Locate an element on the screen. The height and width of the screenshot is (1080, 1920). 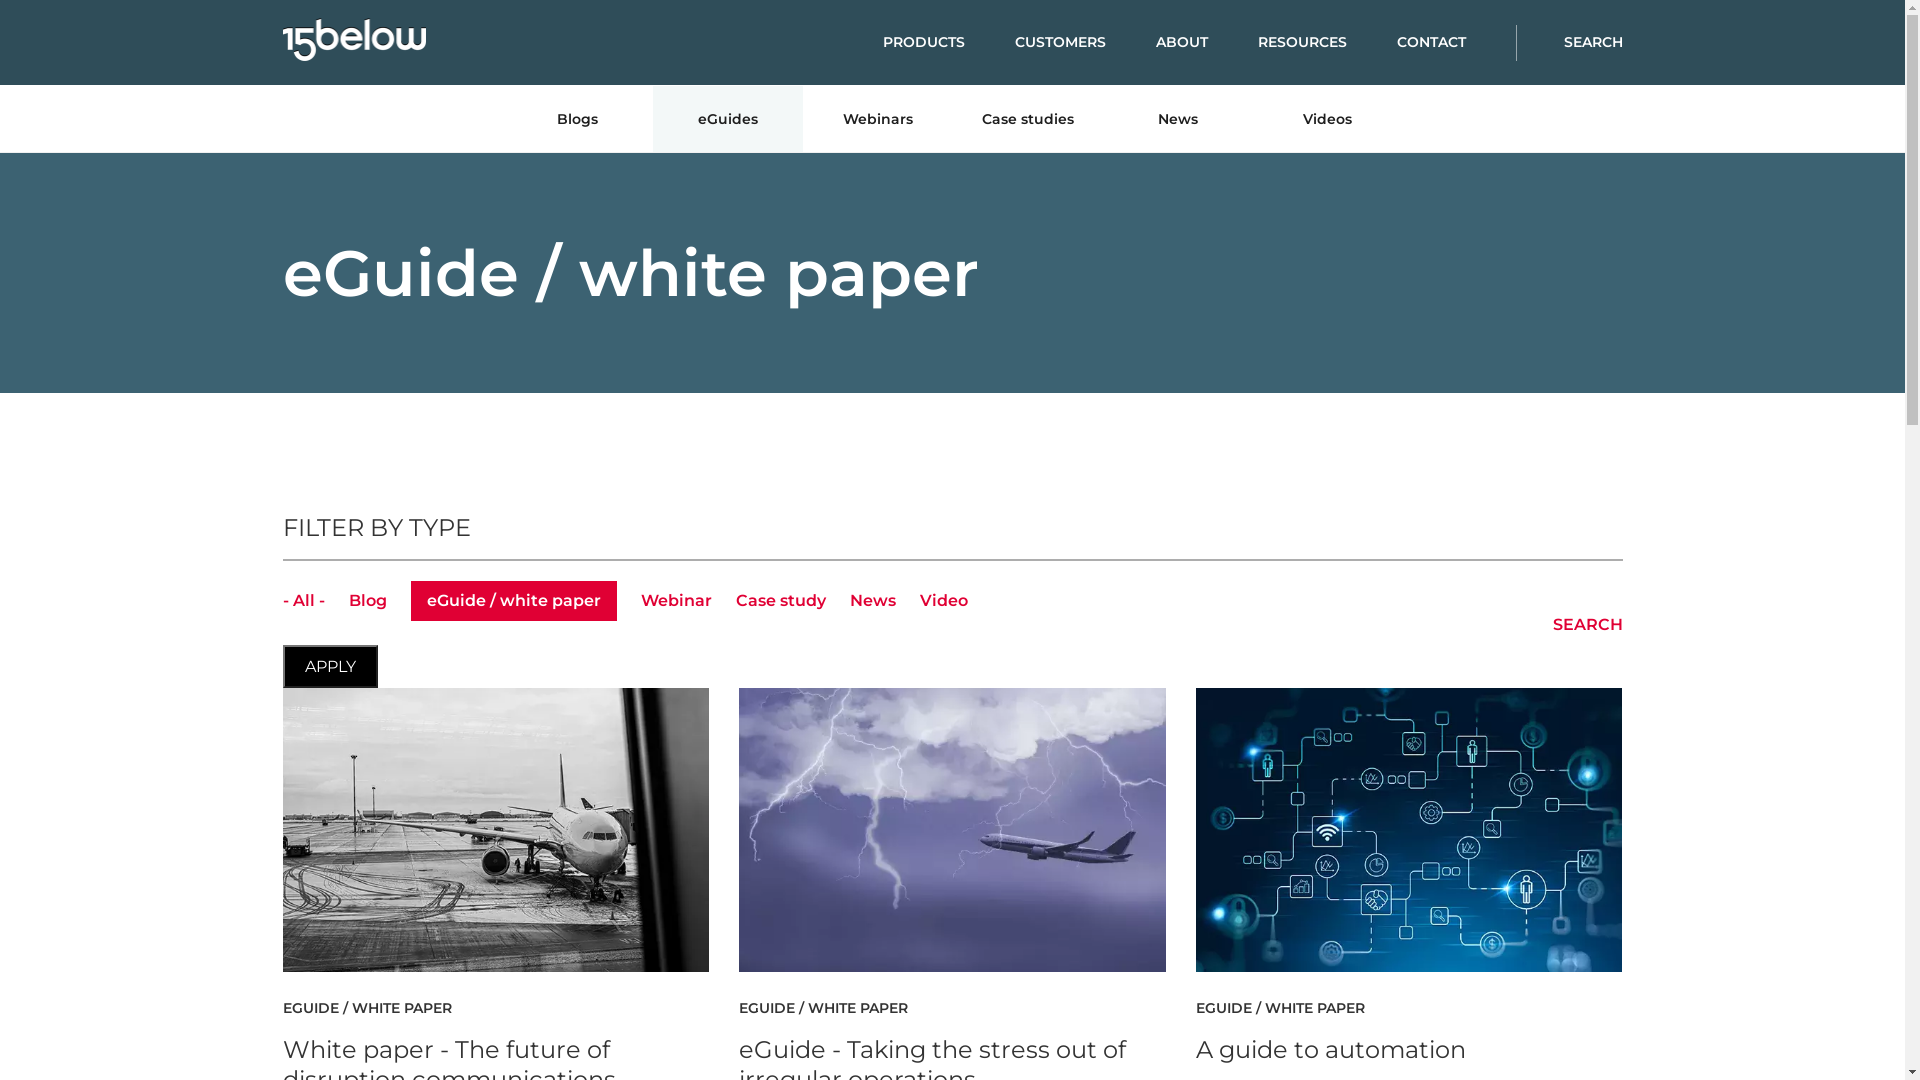
Blog is located at coordinates (367, 600).